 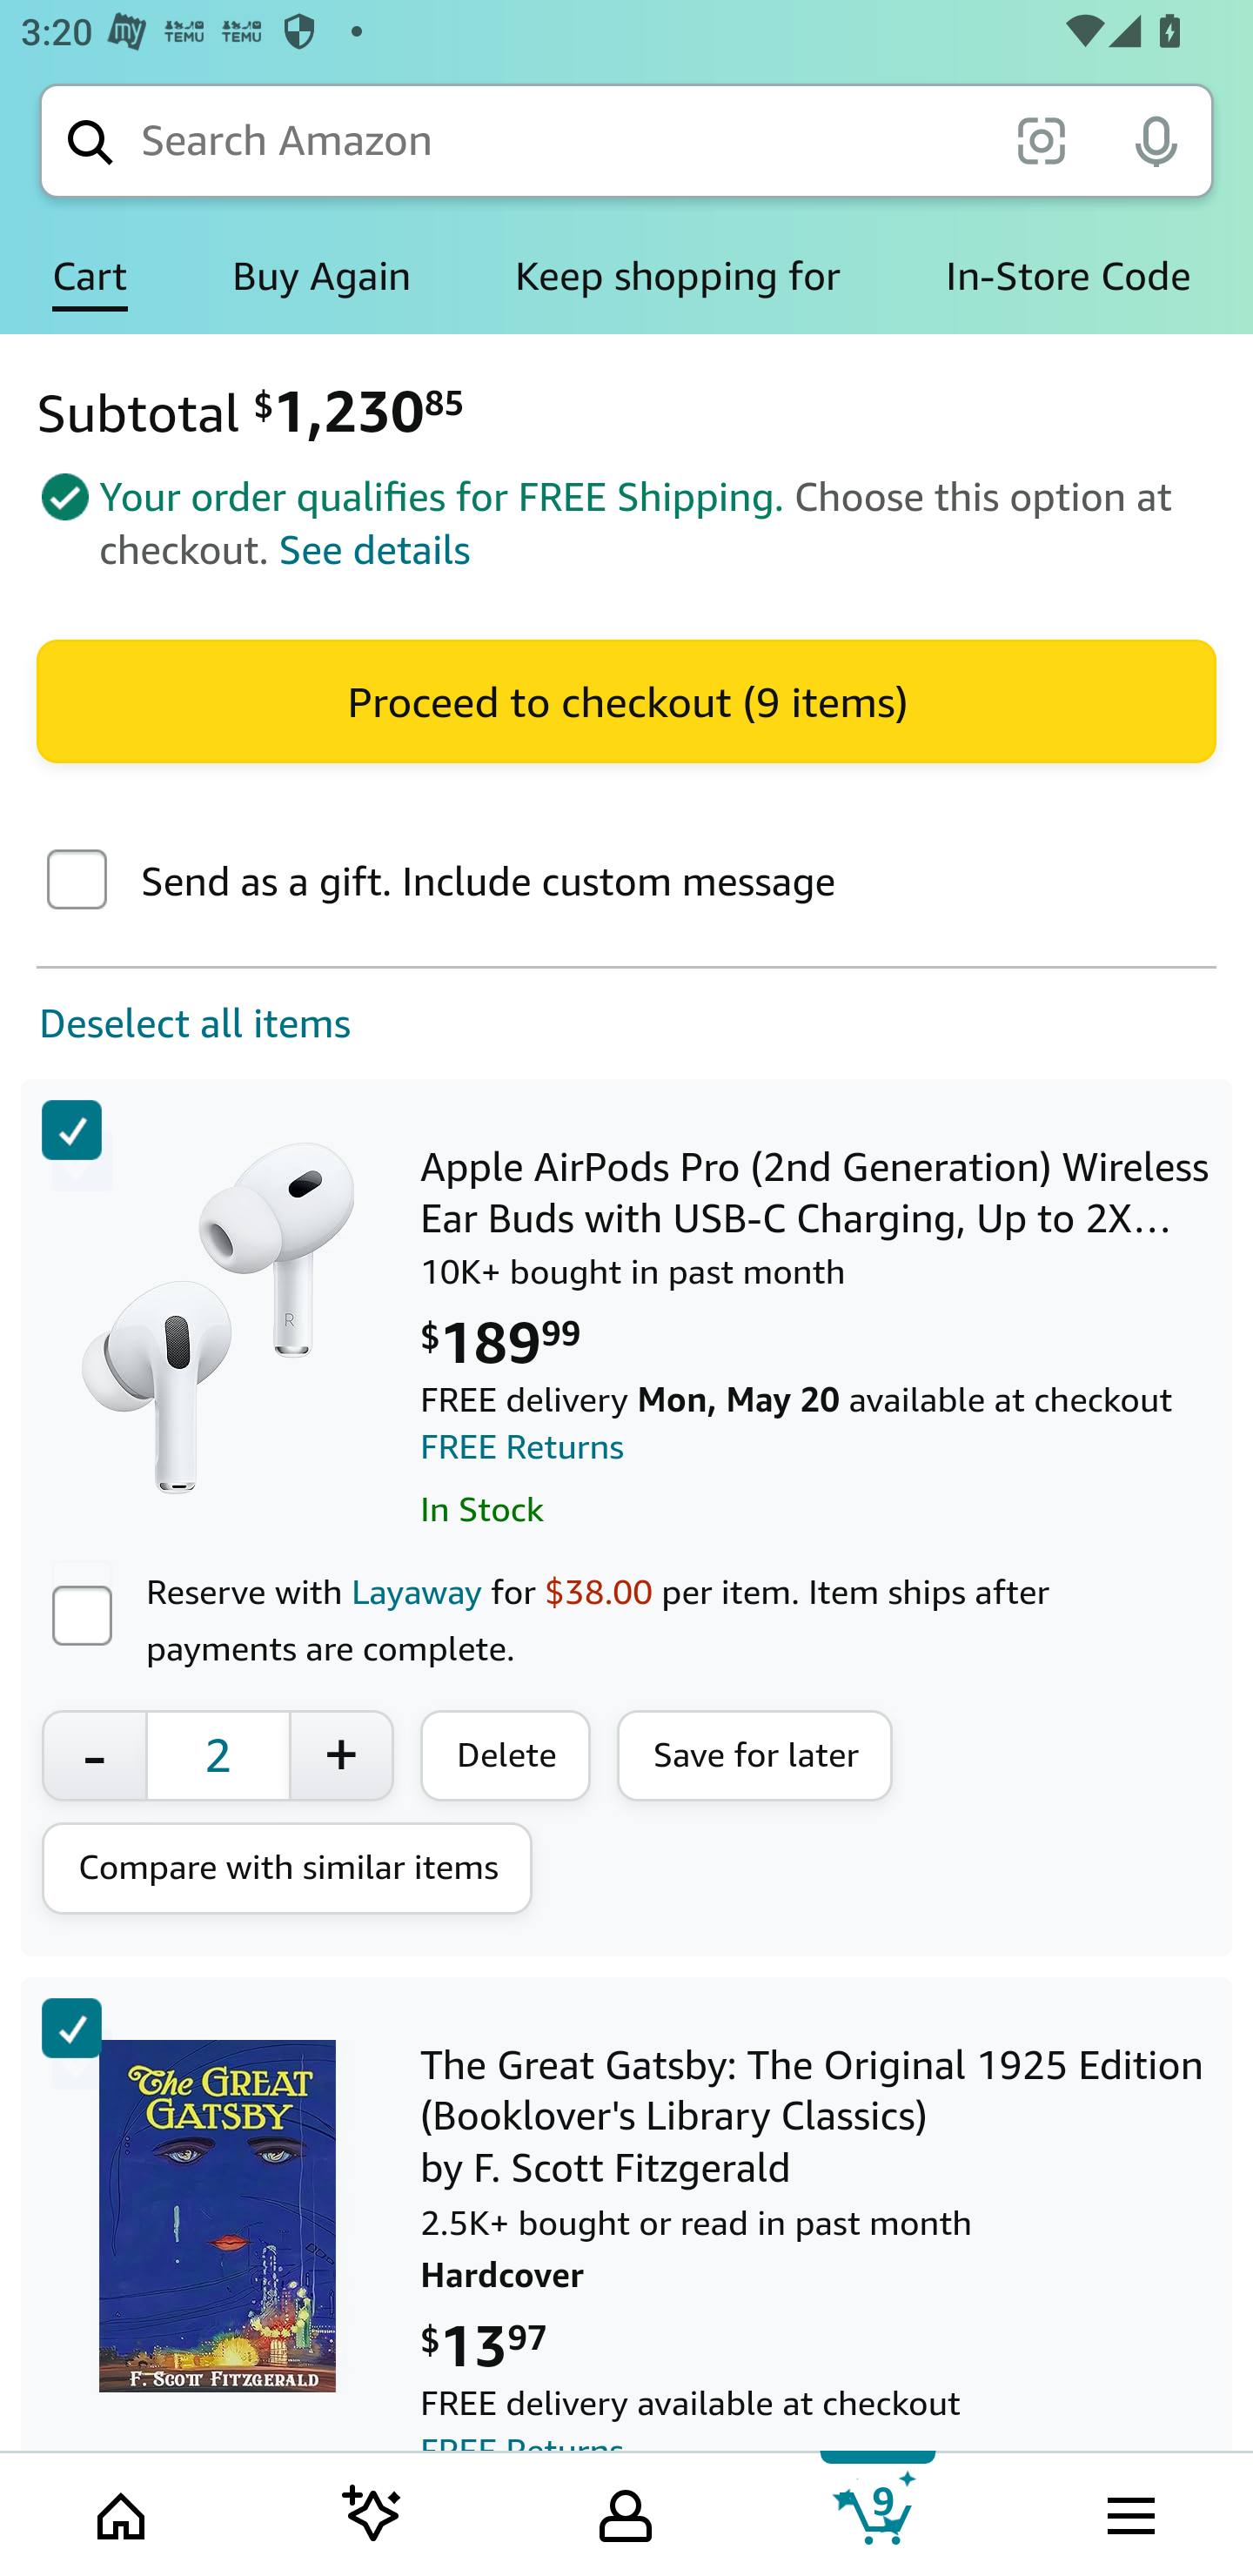 I want to click on Keep shopping for, so click(x=677, y=277).